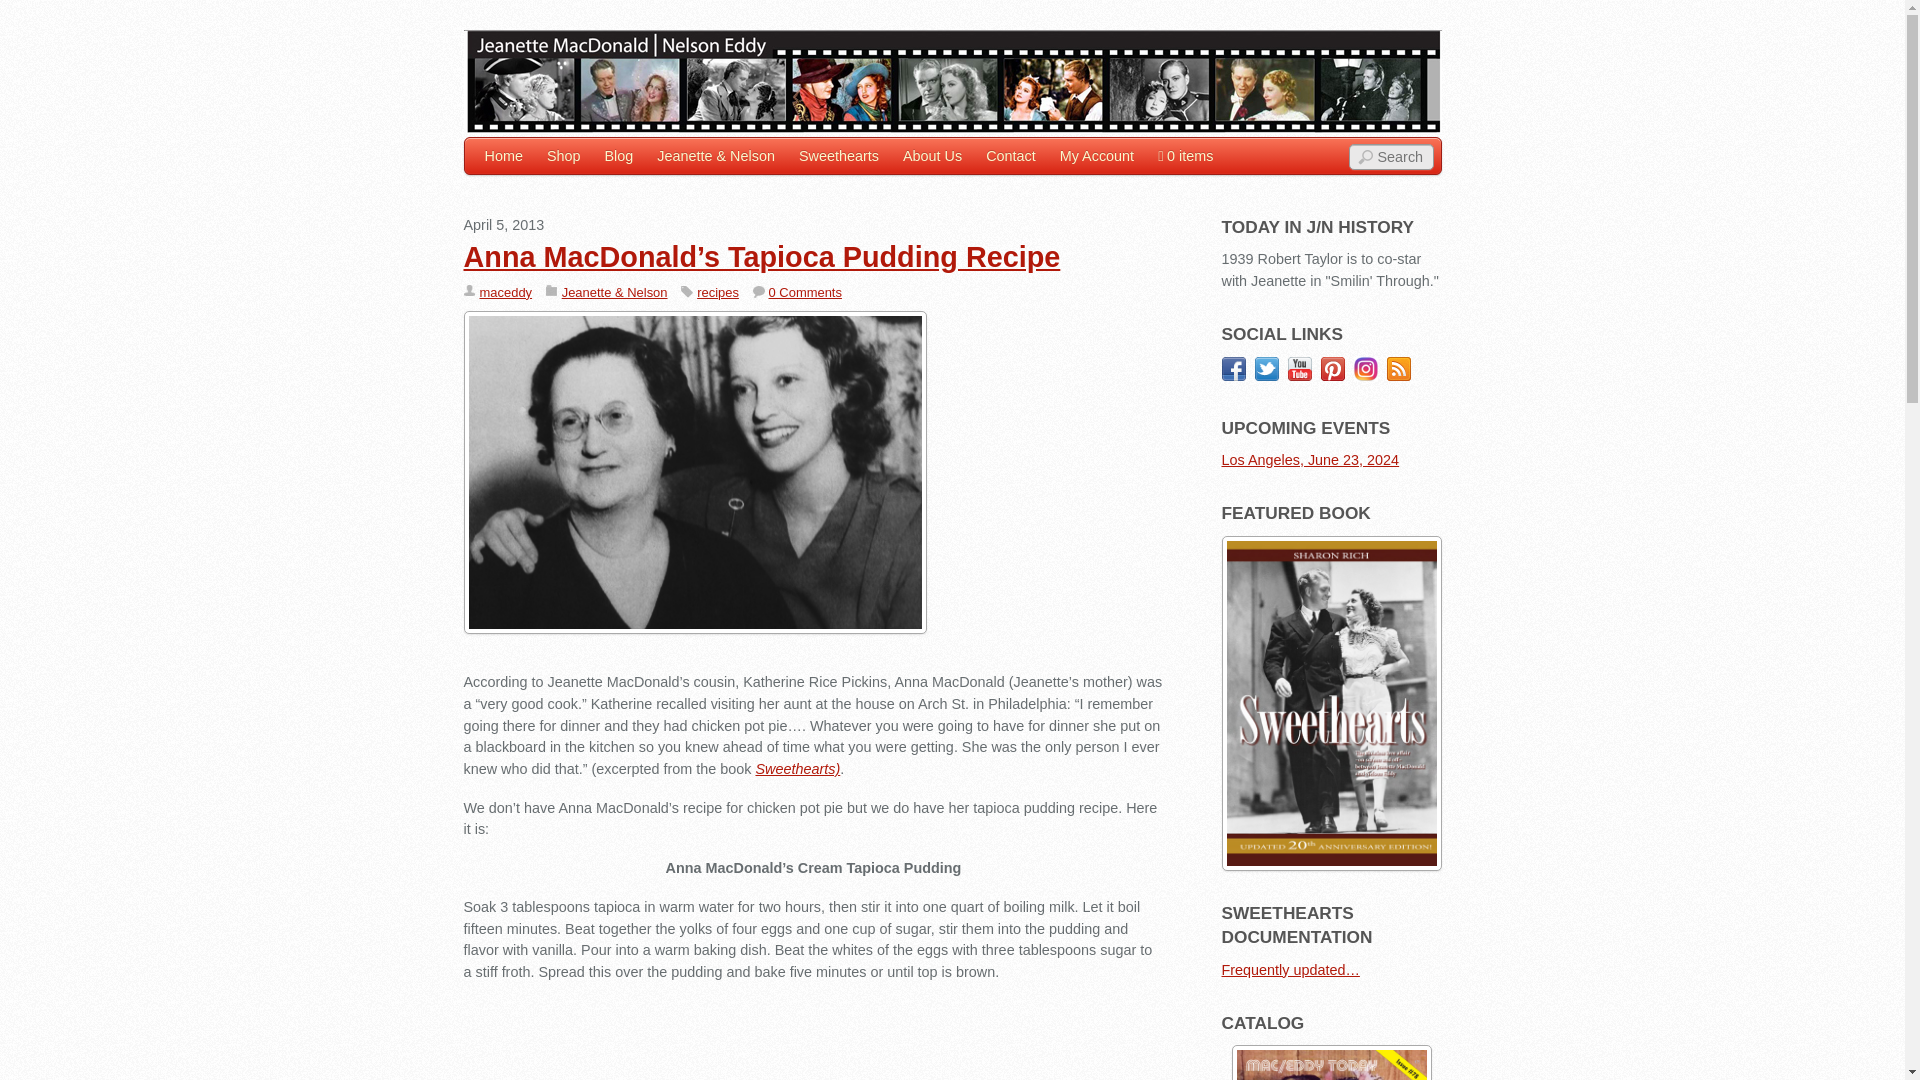  What do you see at coordinates (502, 156) in the screenshot?
I see `Home` at bounding box center [502, 156].